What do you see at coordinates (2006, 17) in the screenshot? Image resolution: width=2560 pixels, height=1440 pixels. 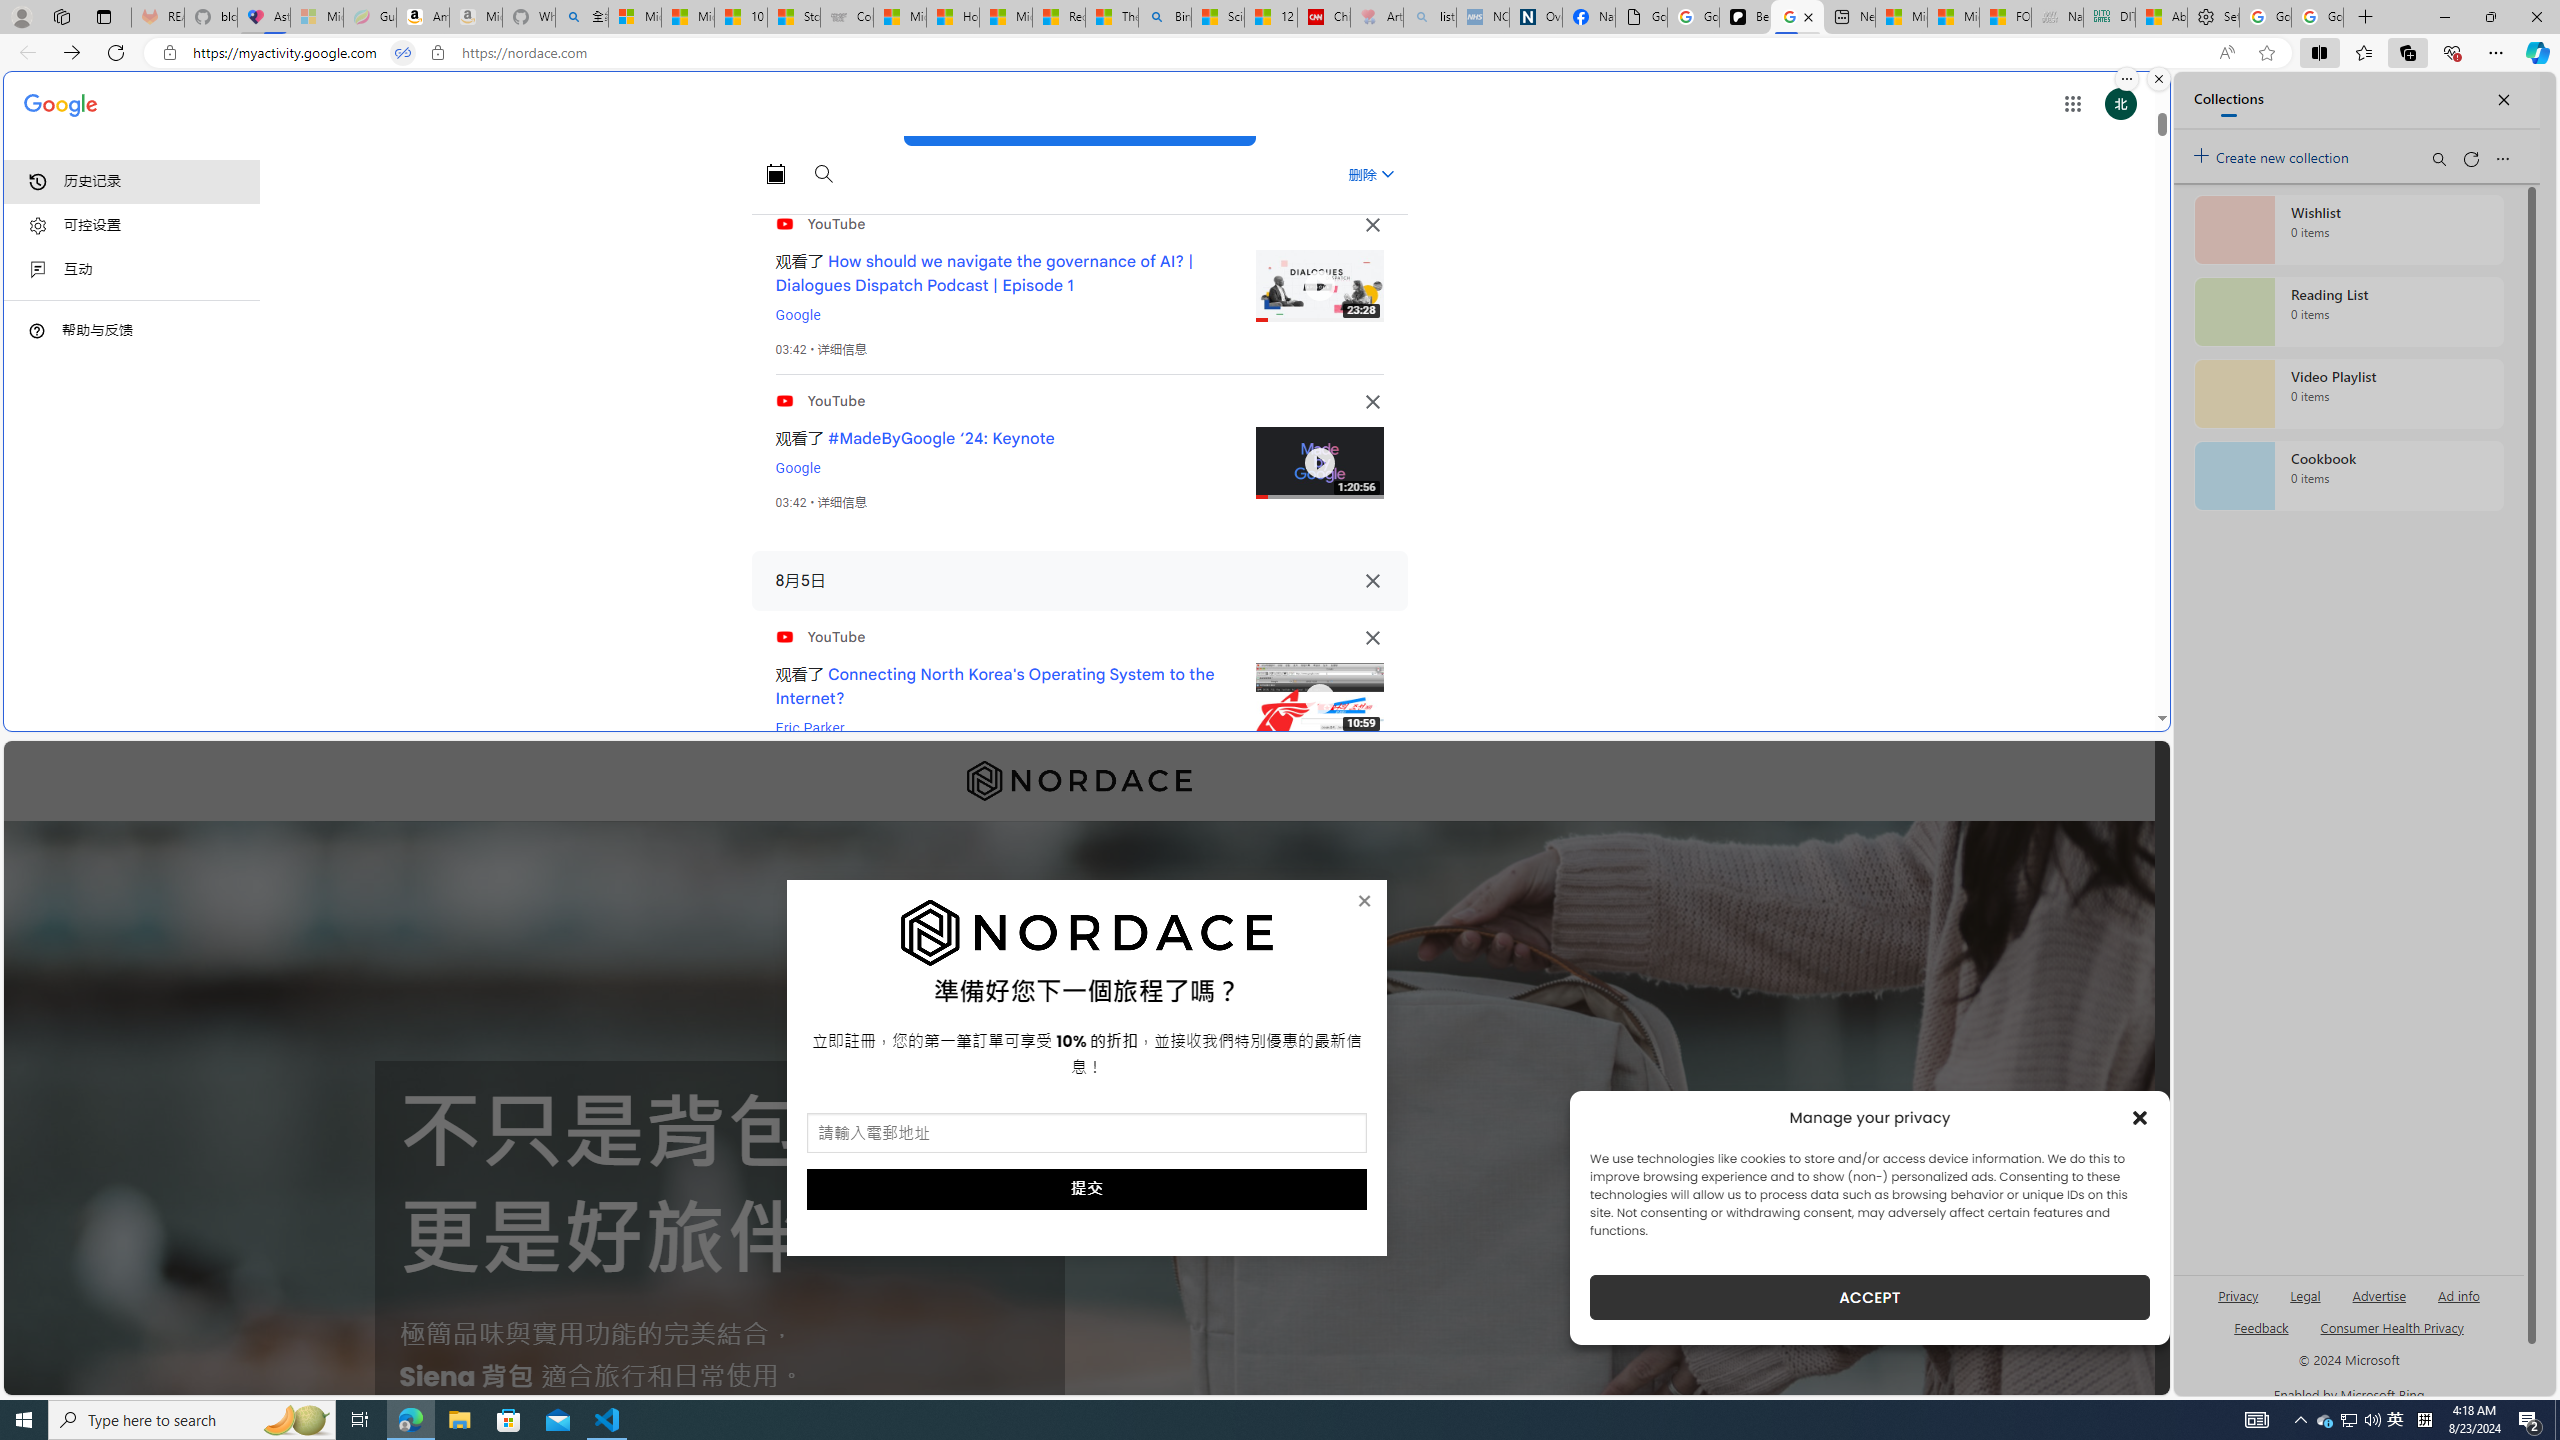 I see `FOX News - MSN` at bounding box center [2006, 17].